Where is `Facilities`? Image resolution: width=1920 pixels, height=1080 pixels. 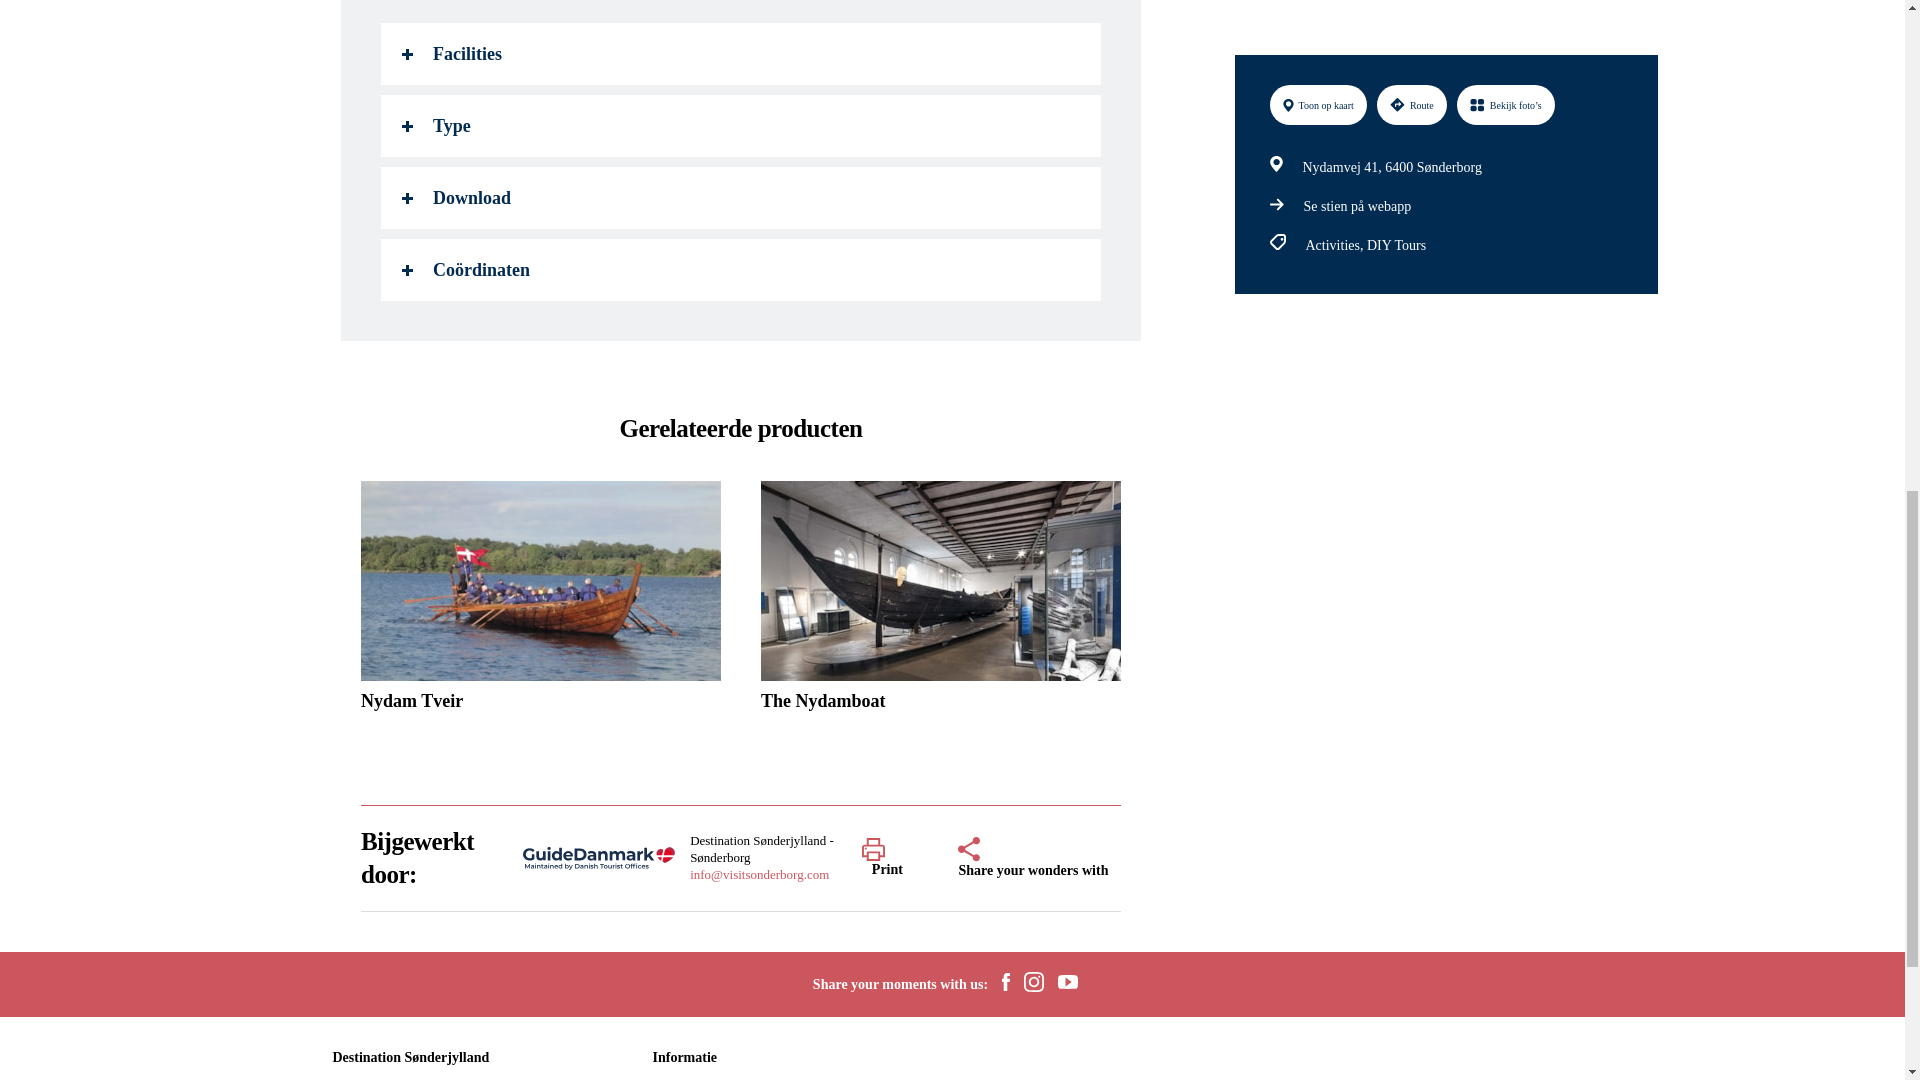 Facilities is located at coordinates (740, 54).